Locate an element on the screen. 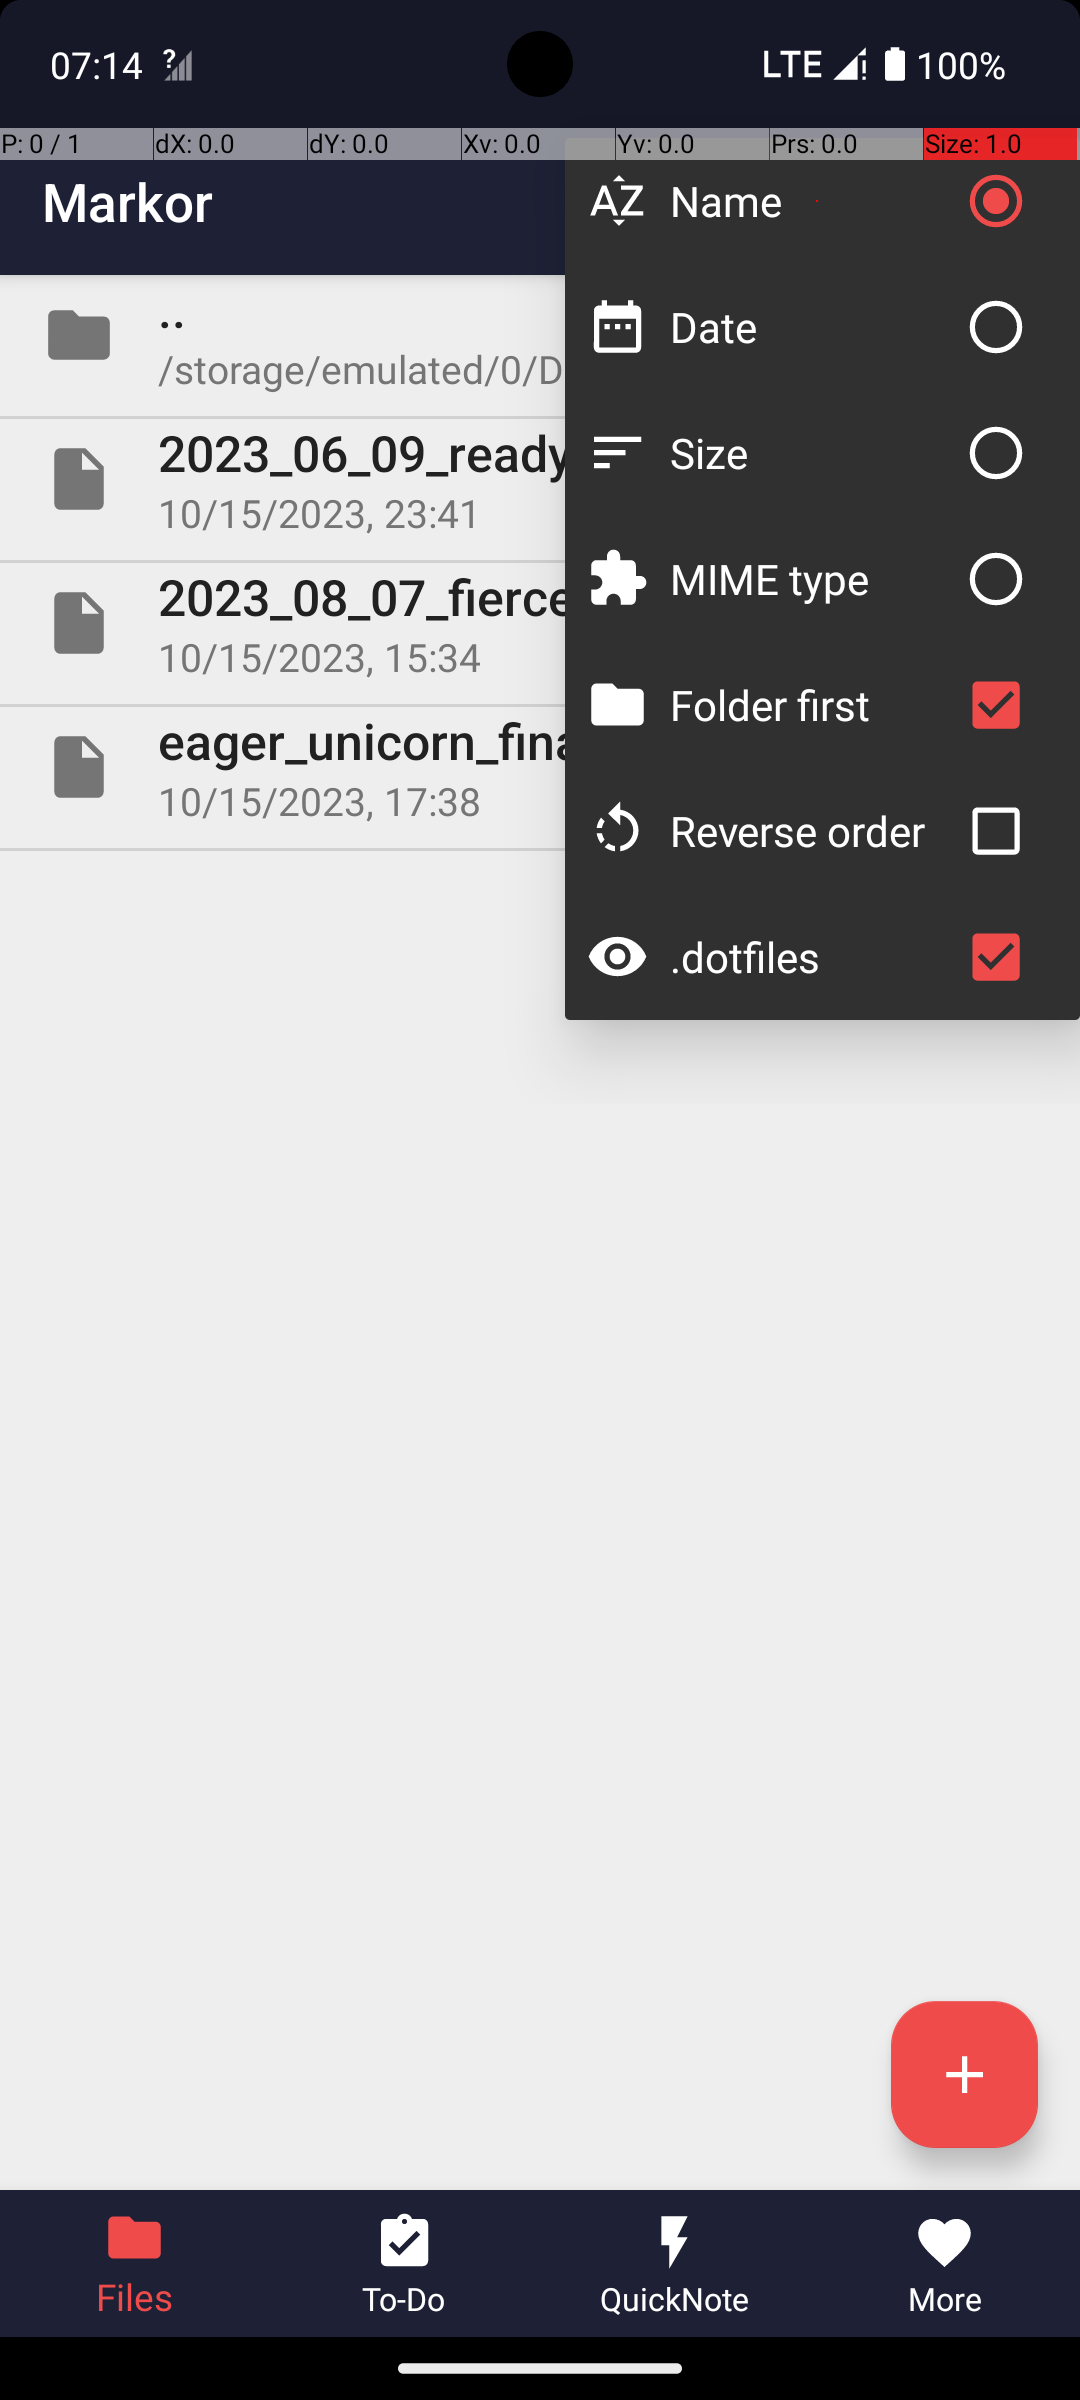 The height and width of the screenshot is (2400, 1080). 07:14 is located at coordinates (99, 64).